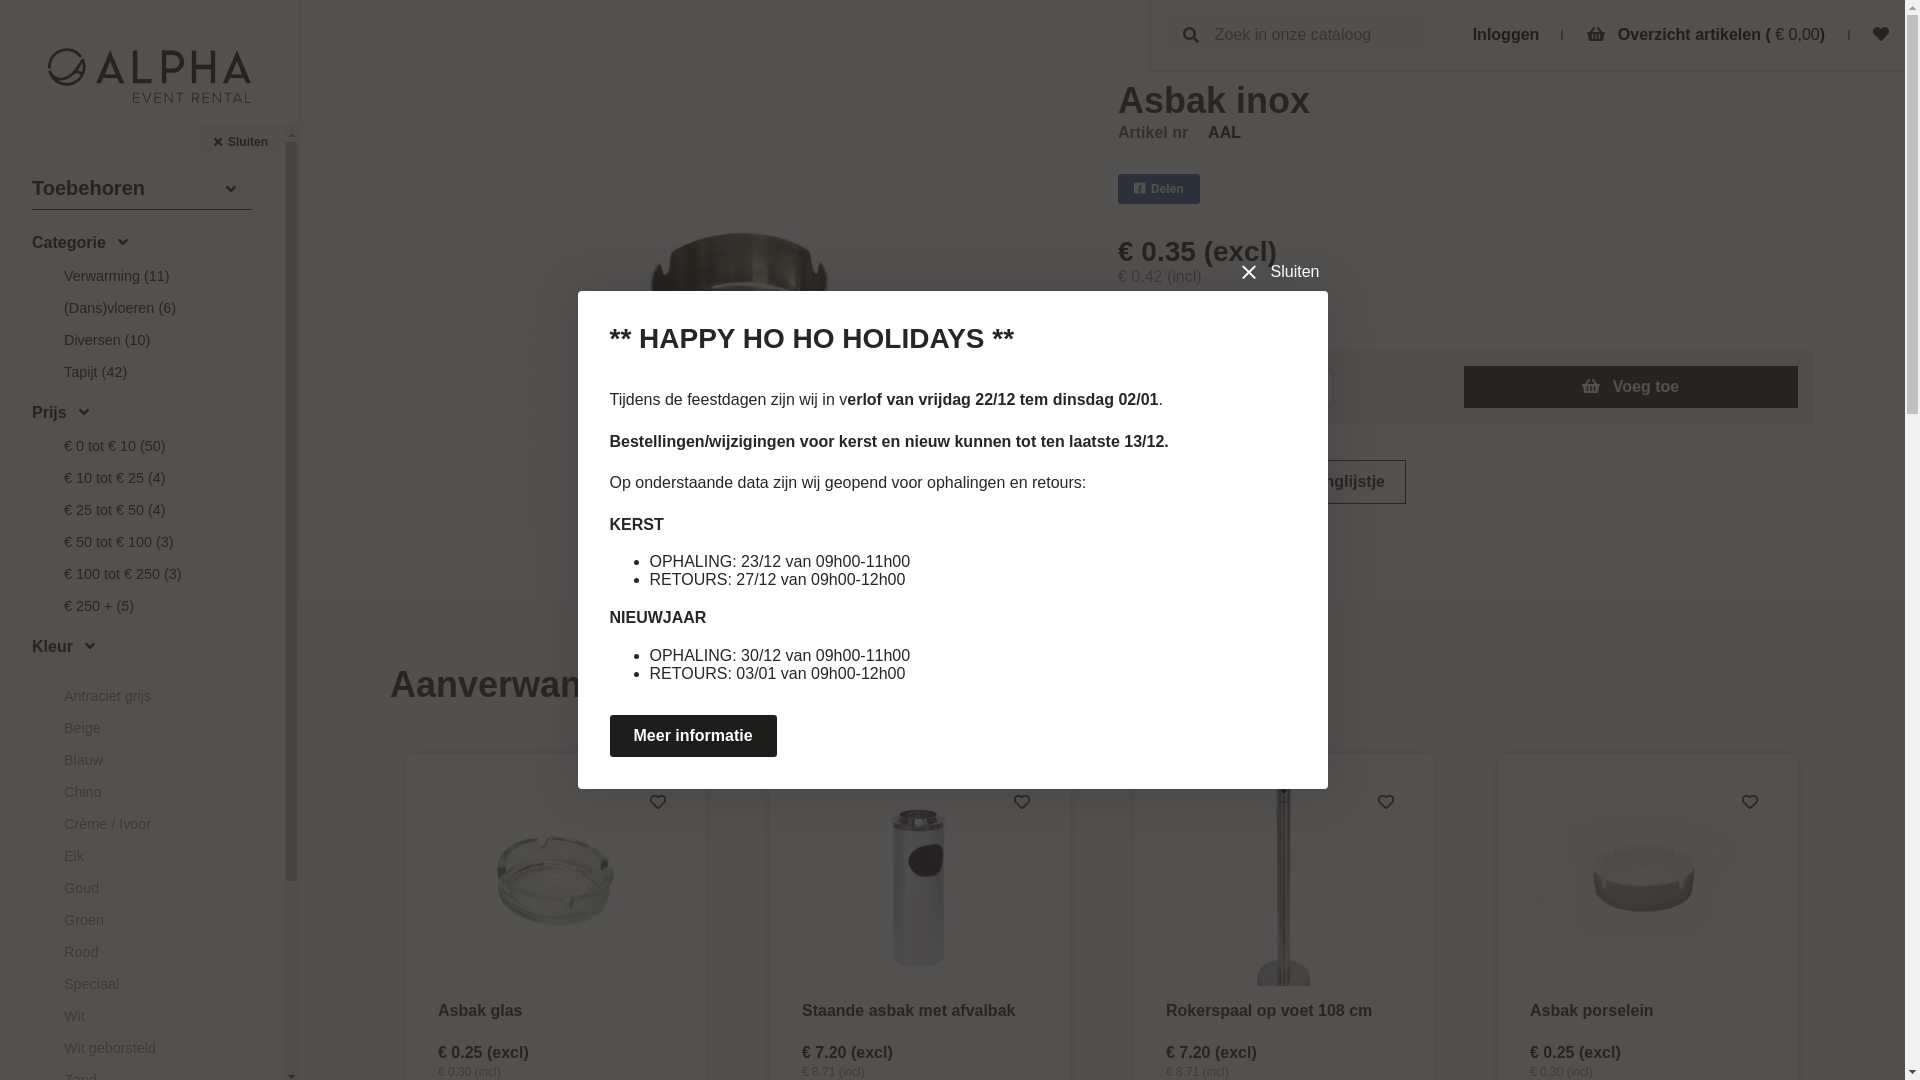  Describe the element at coordinates (1750, 803) in the screenshot. I see `Toevoegen aan verlanglijstje` at that location.